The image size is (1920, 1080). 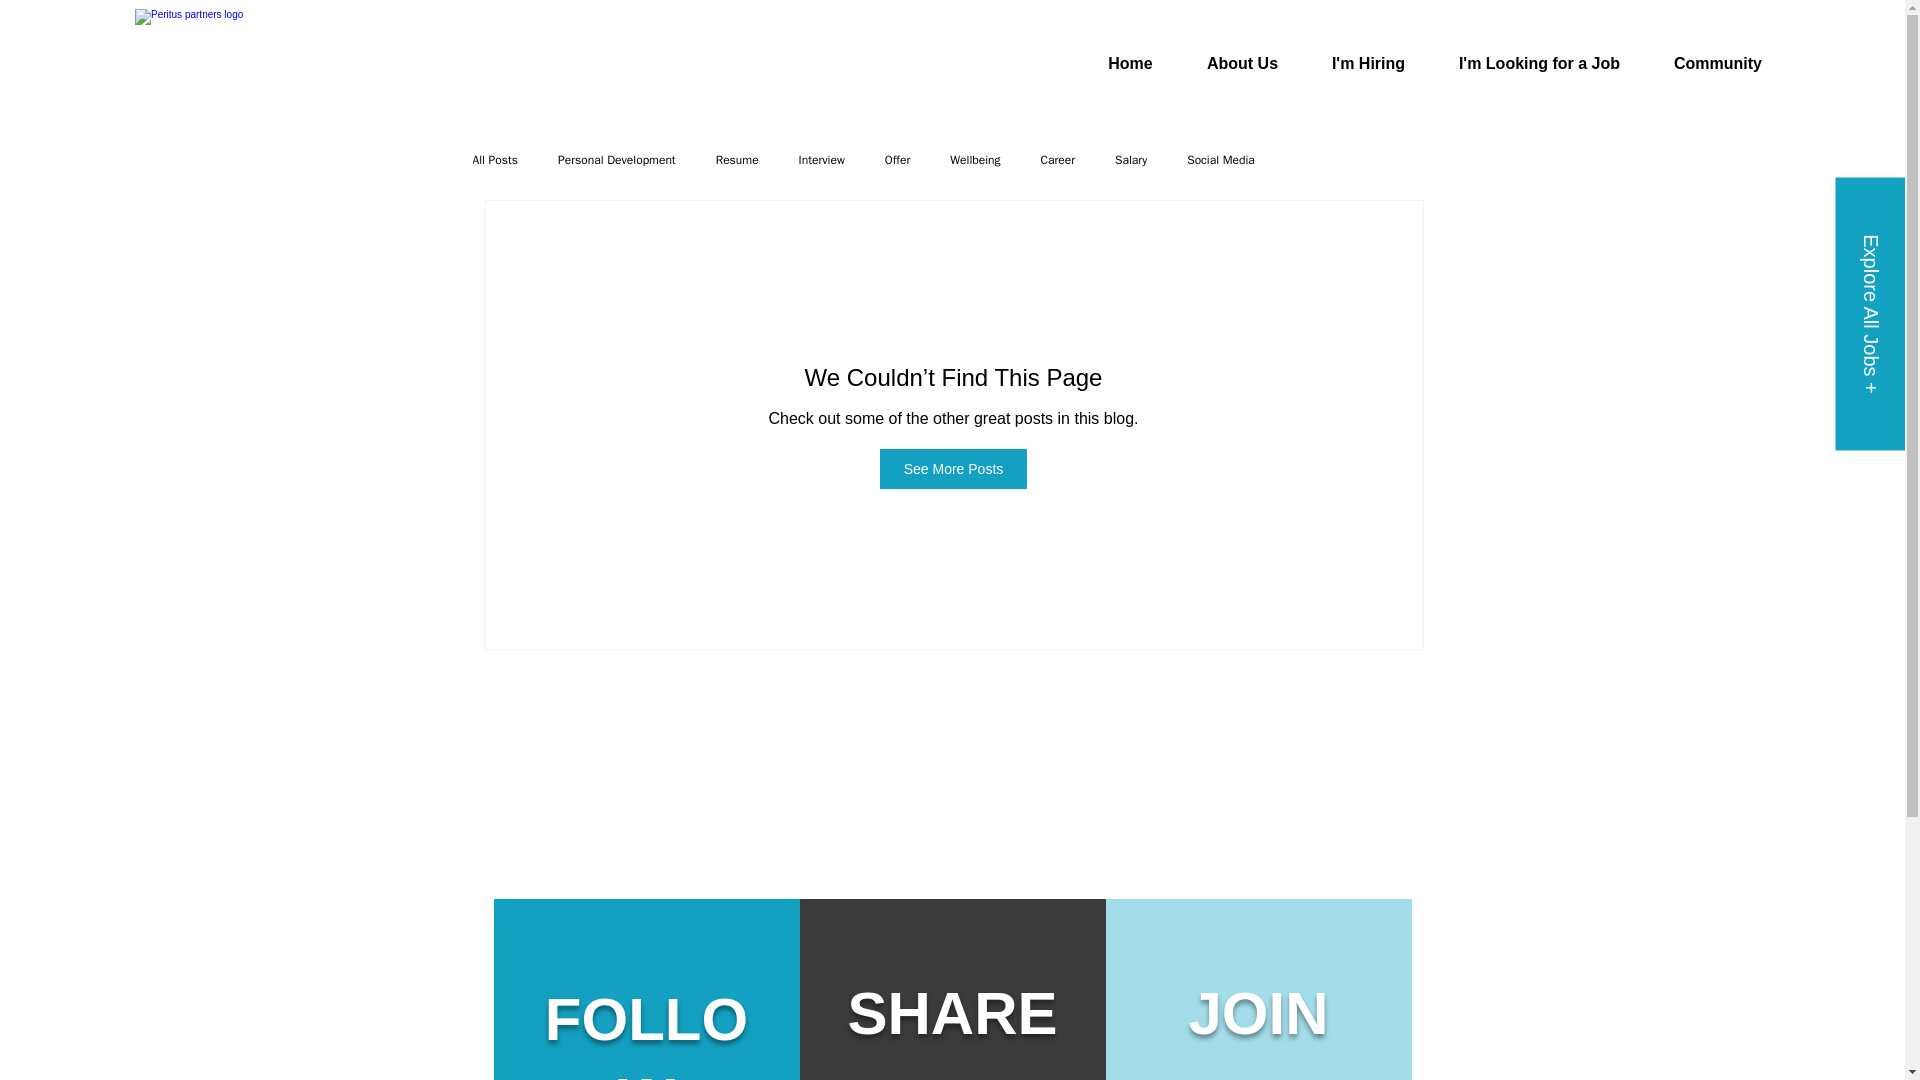 What do you see at coordinates (495, 160) in the screenshot?
I see `All Posts` at bounding box center [495, 160].